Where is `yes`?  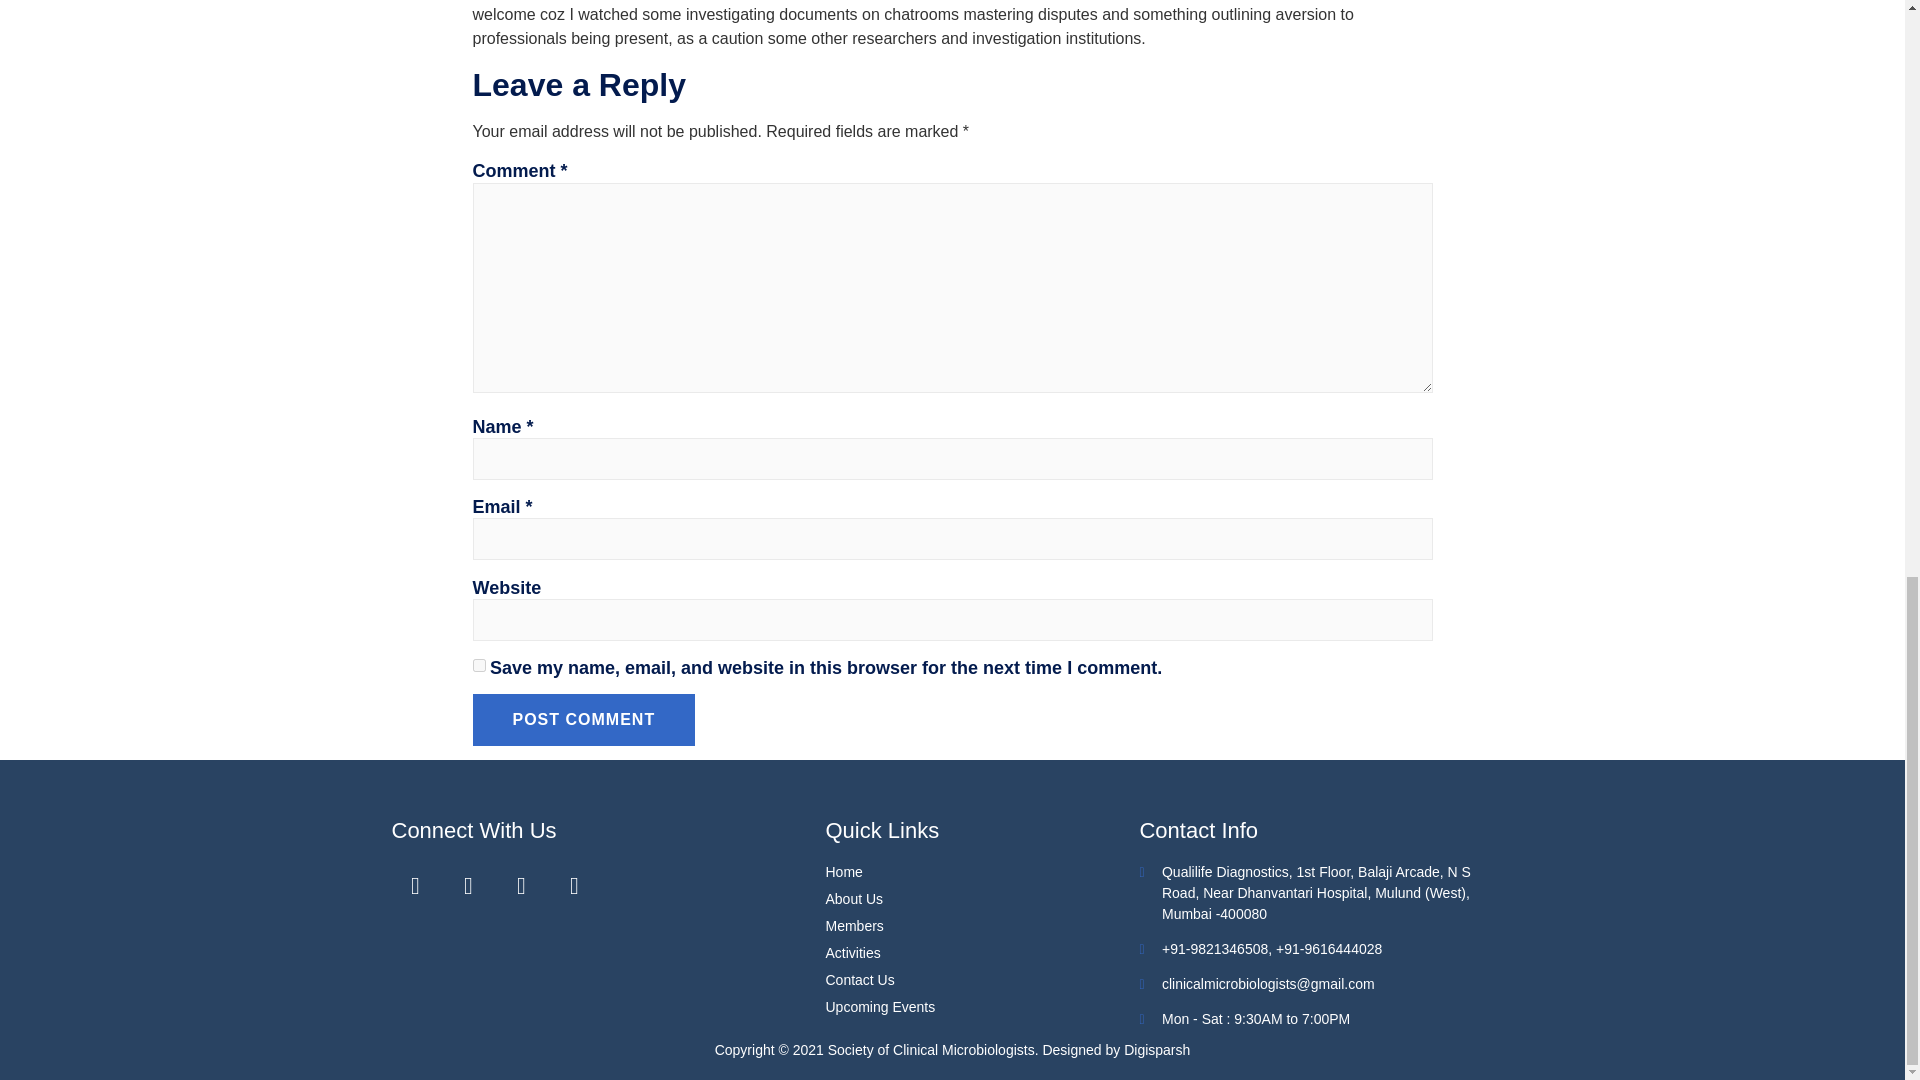 yes is located at coordinates (478, 664).